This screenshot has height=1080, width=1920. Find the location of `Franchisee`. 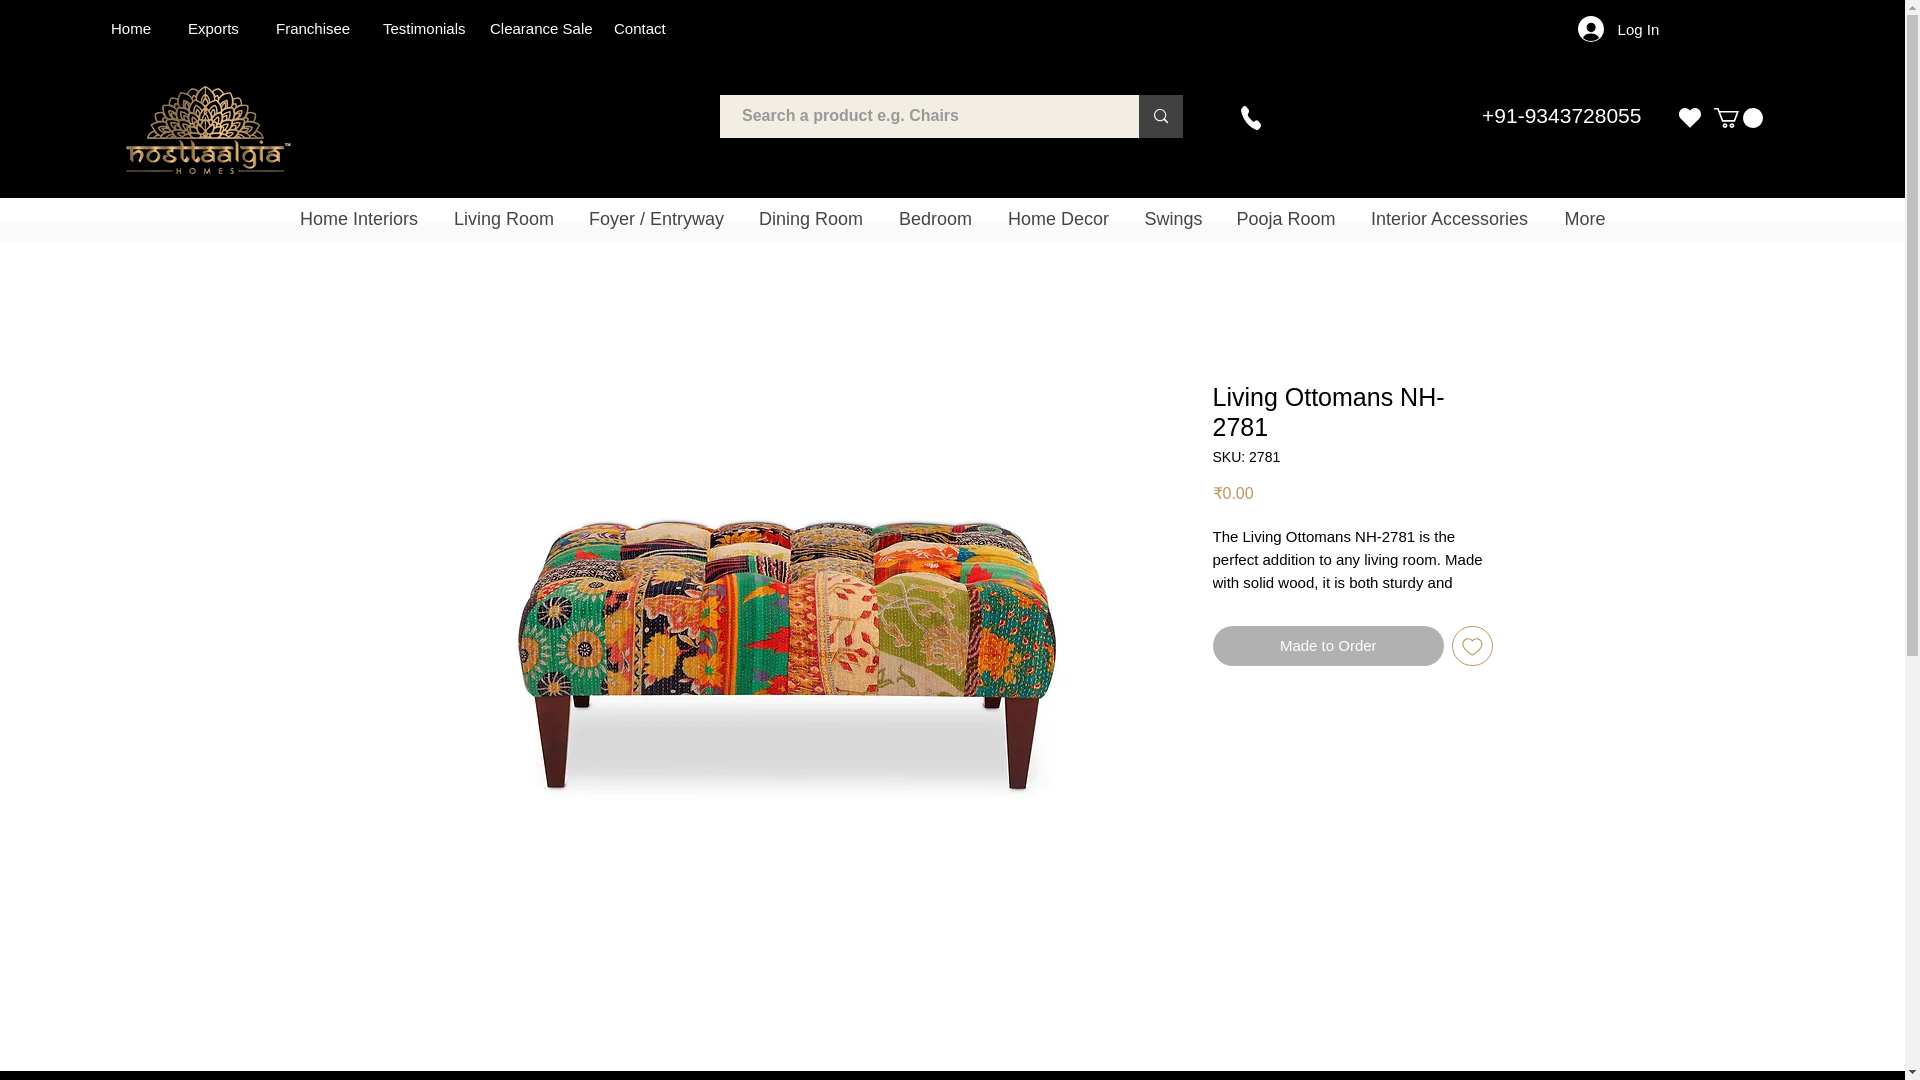

Franchisee is located at coordinates (312, 28).